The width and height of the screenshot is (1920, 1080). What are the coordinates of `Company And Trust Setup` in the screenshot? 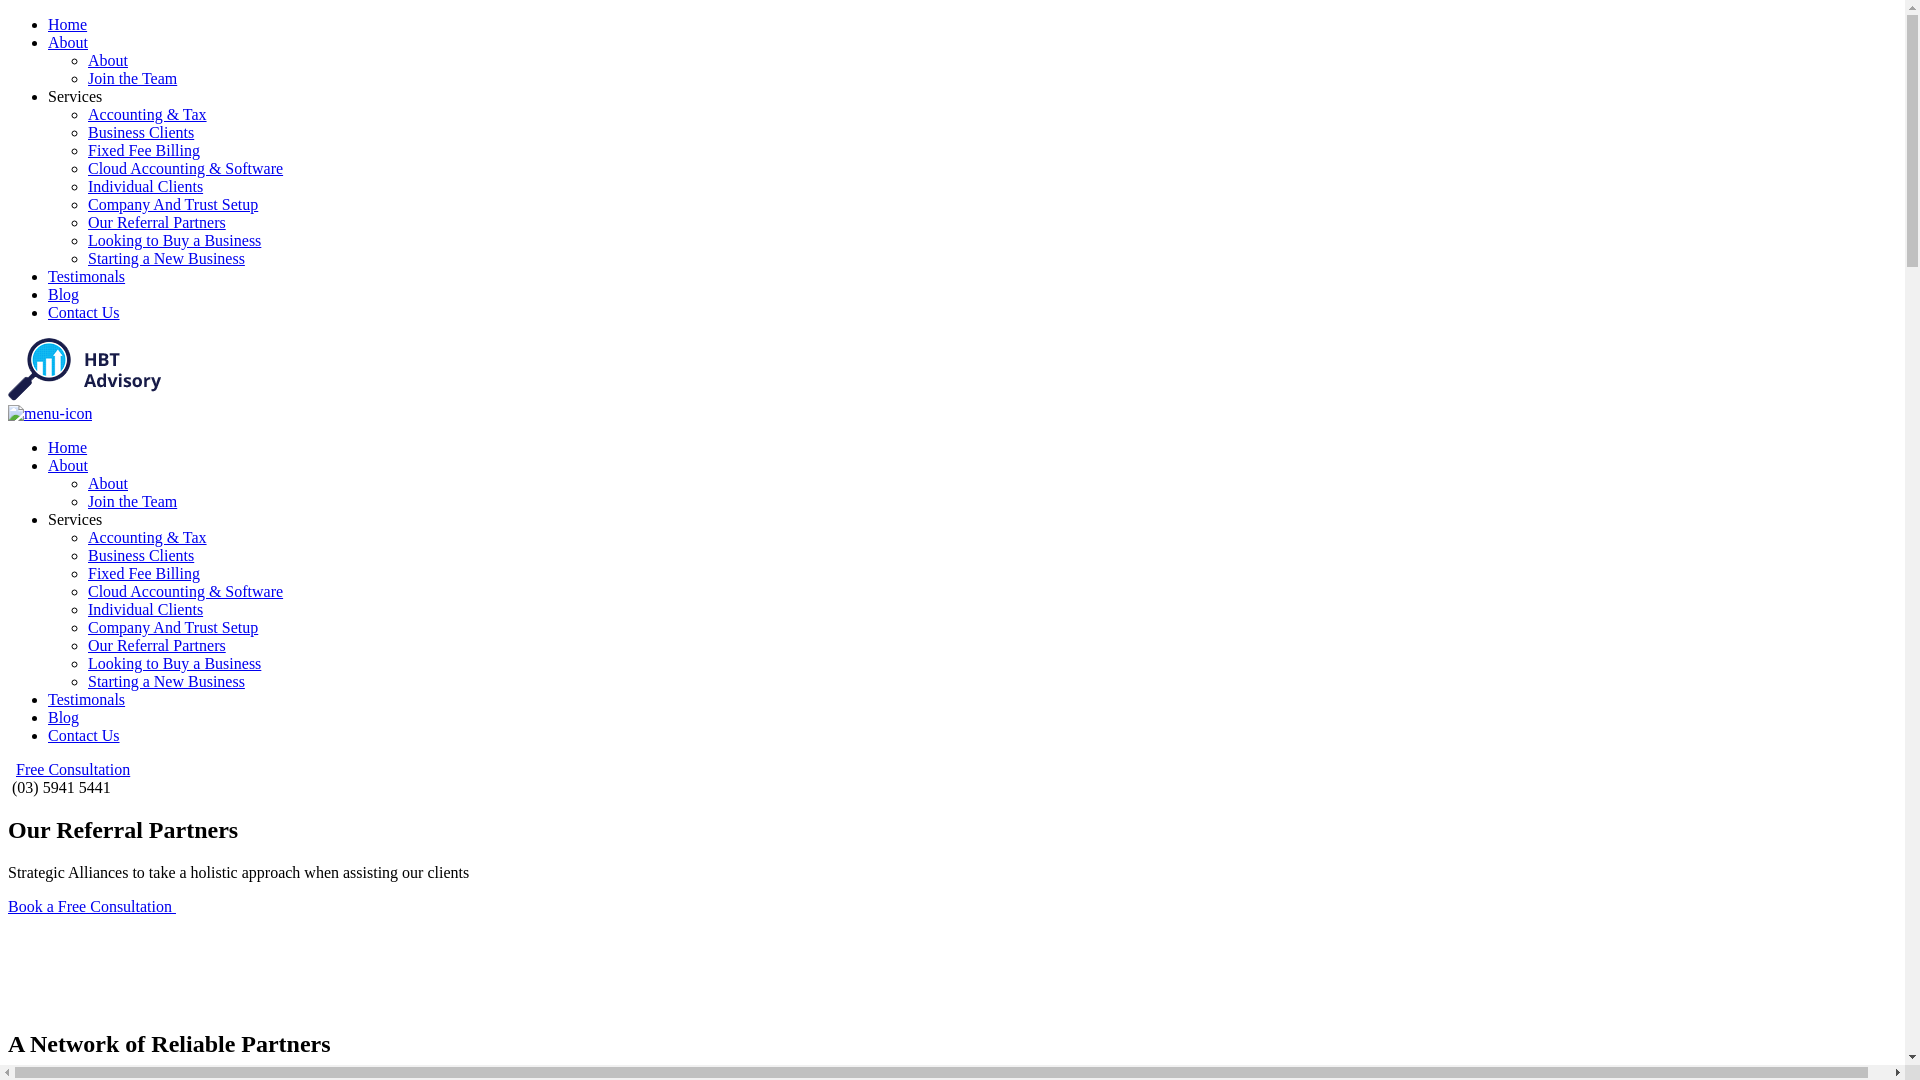 It's located at (173, 204).